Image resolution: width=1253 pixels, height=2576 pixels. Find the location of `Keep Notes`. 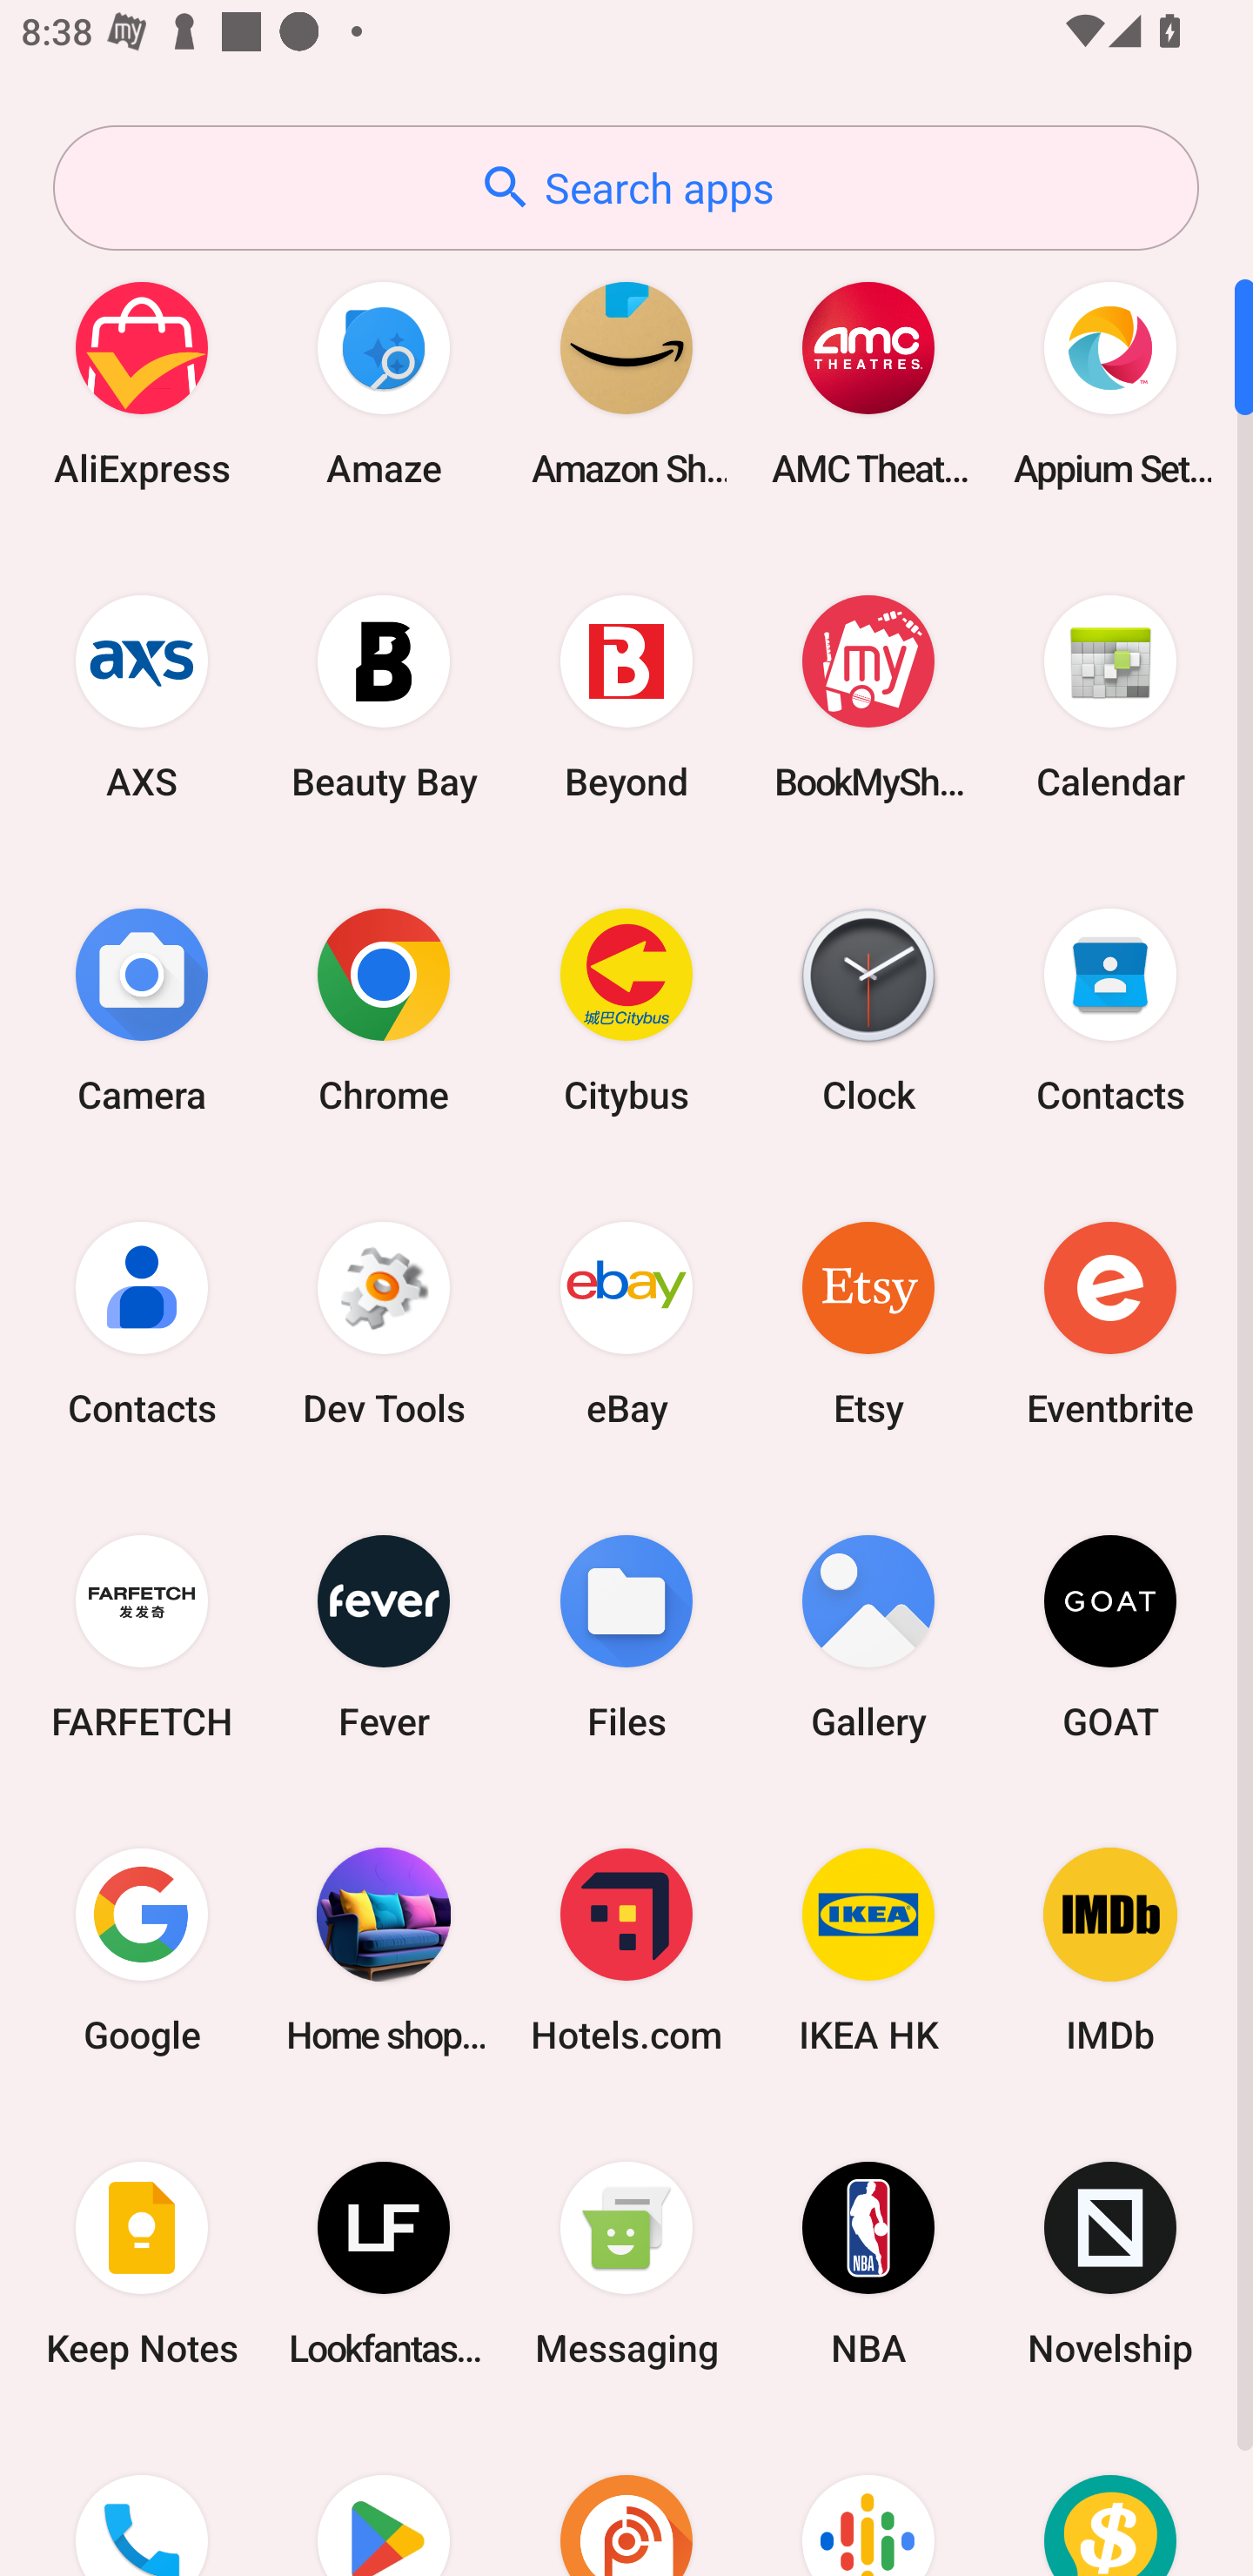

Keep Notes is located at coordinates (142, 2264).